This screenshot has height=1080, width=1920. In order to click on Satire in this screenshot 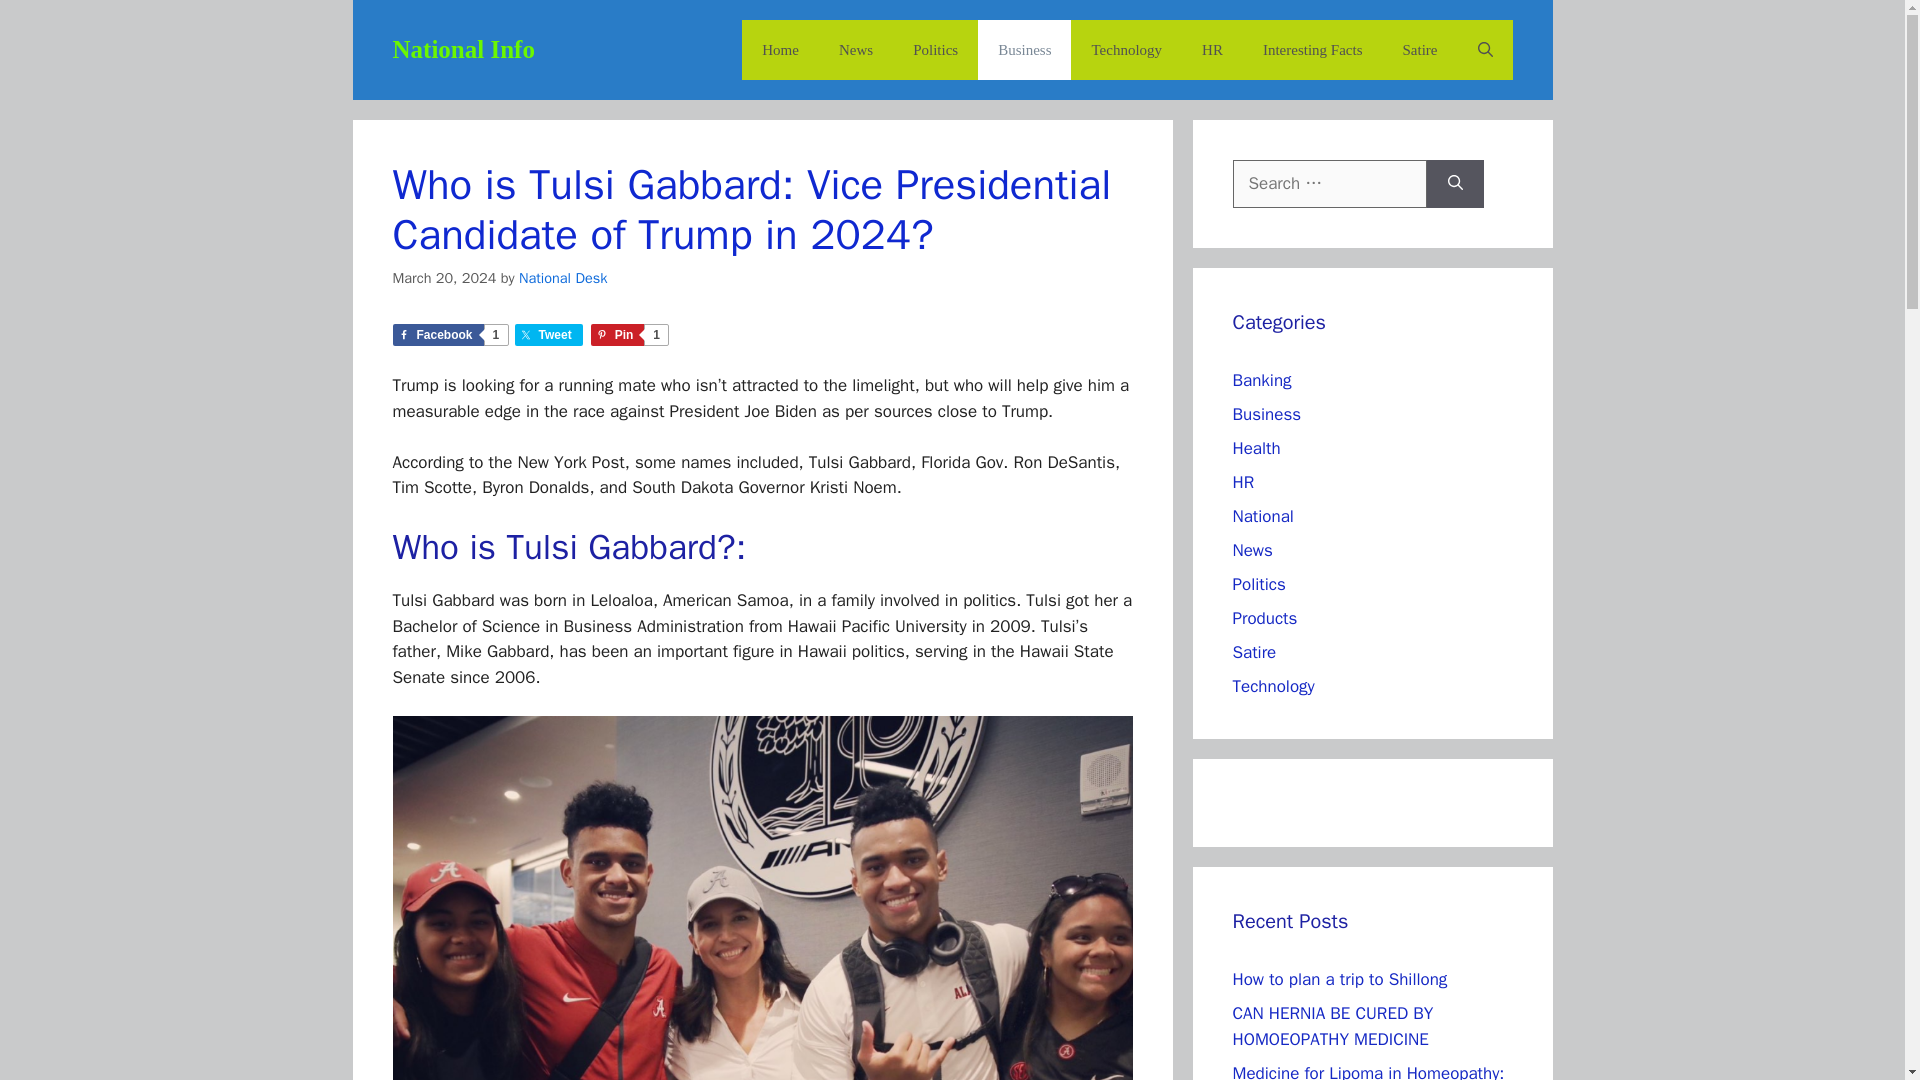, I will do `click(1254, 652)`.